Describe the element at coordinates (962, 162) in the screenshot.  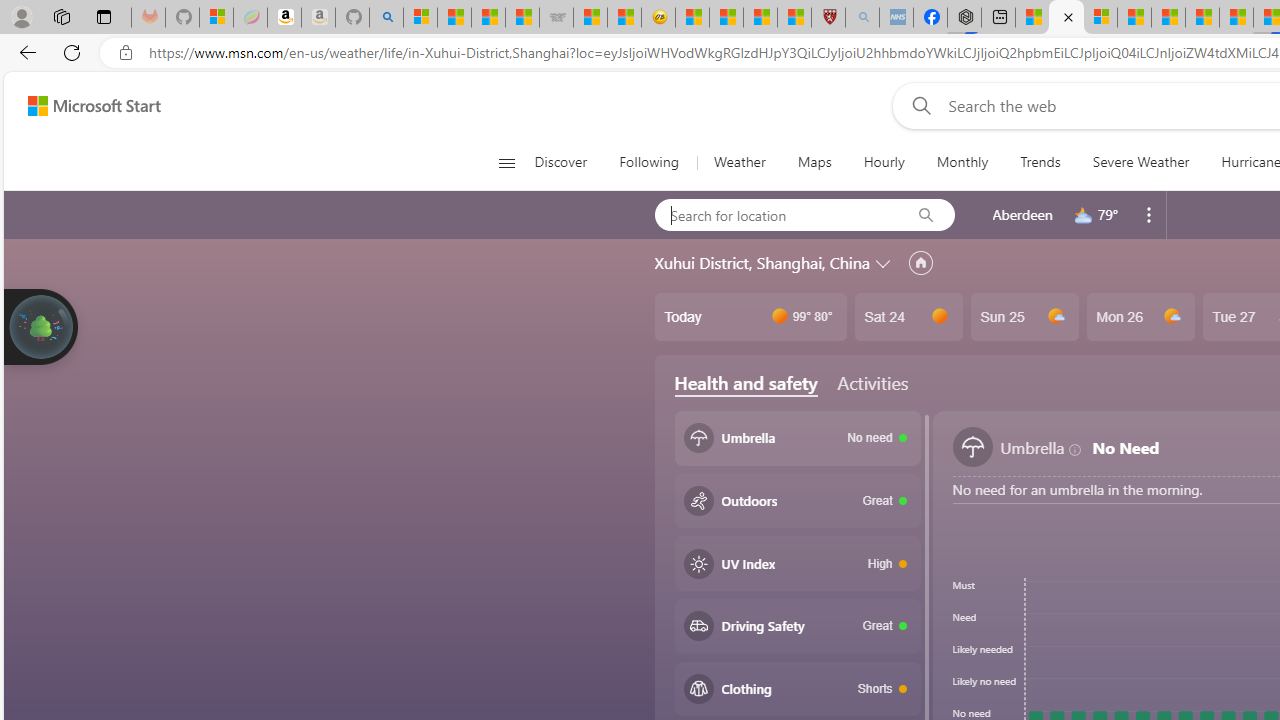
I see `Monthly` at that location.